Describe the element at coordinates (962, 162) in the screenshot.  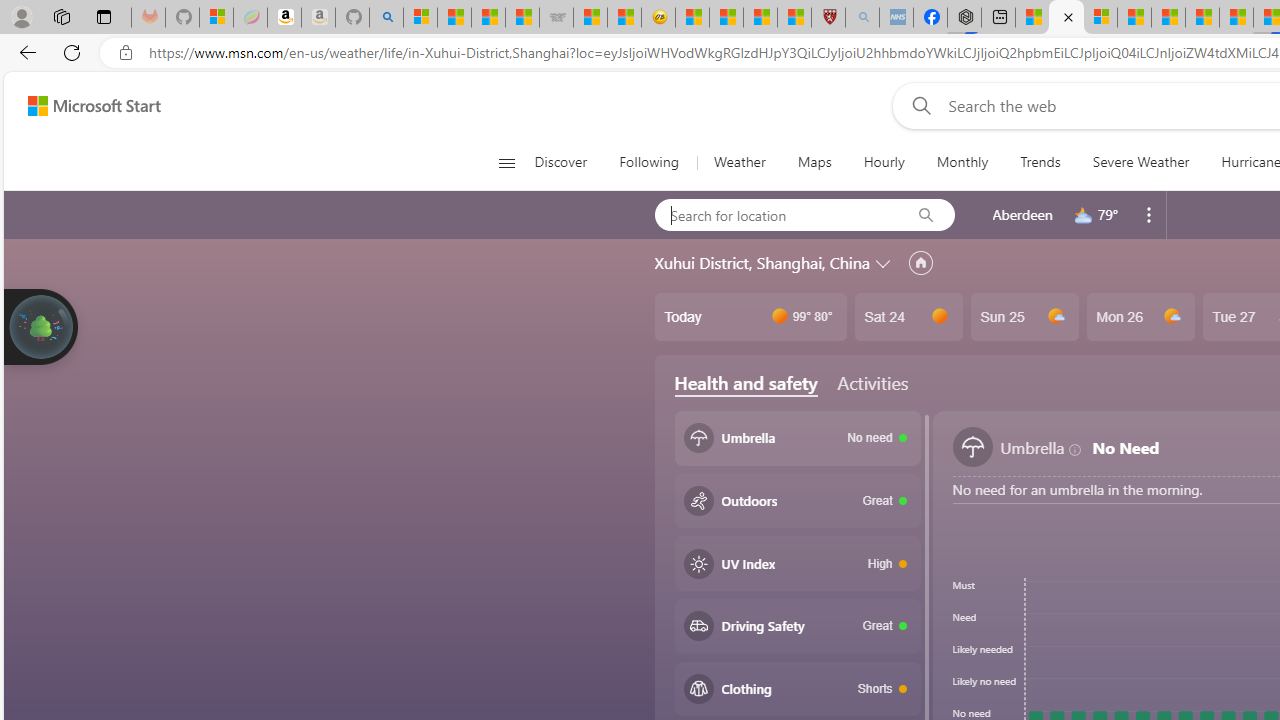
I see `Monthly` at that location.